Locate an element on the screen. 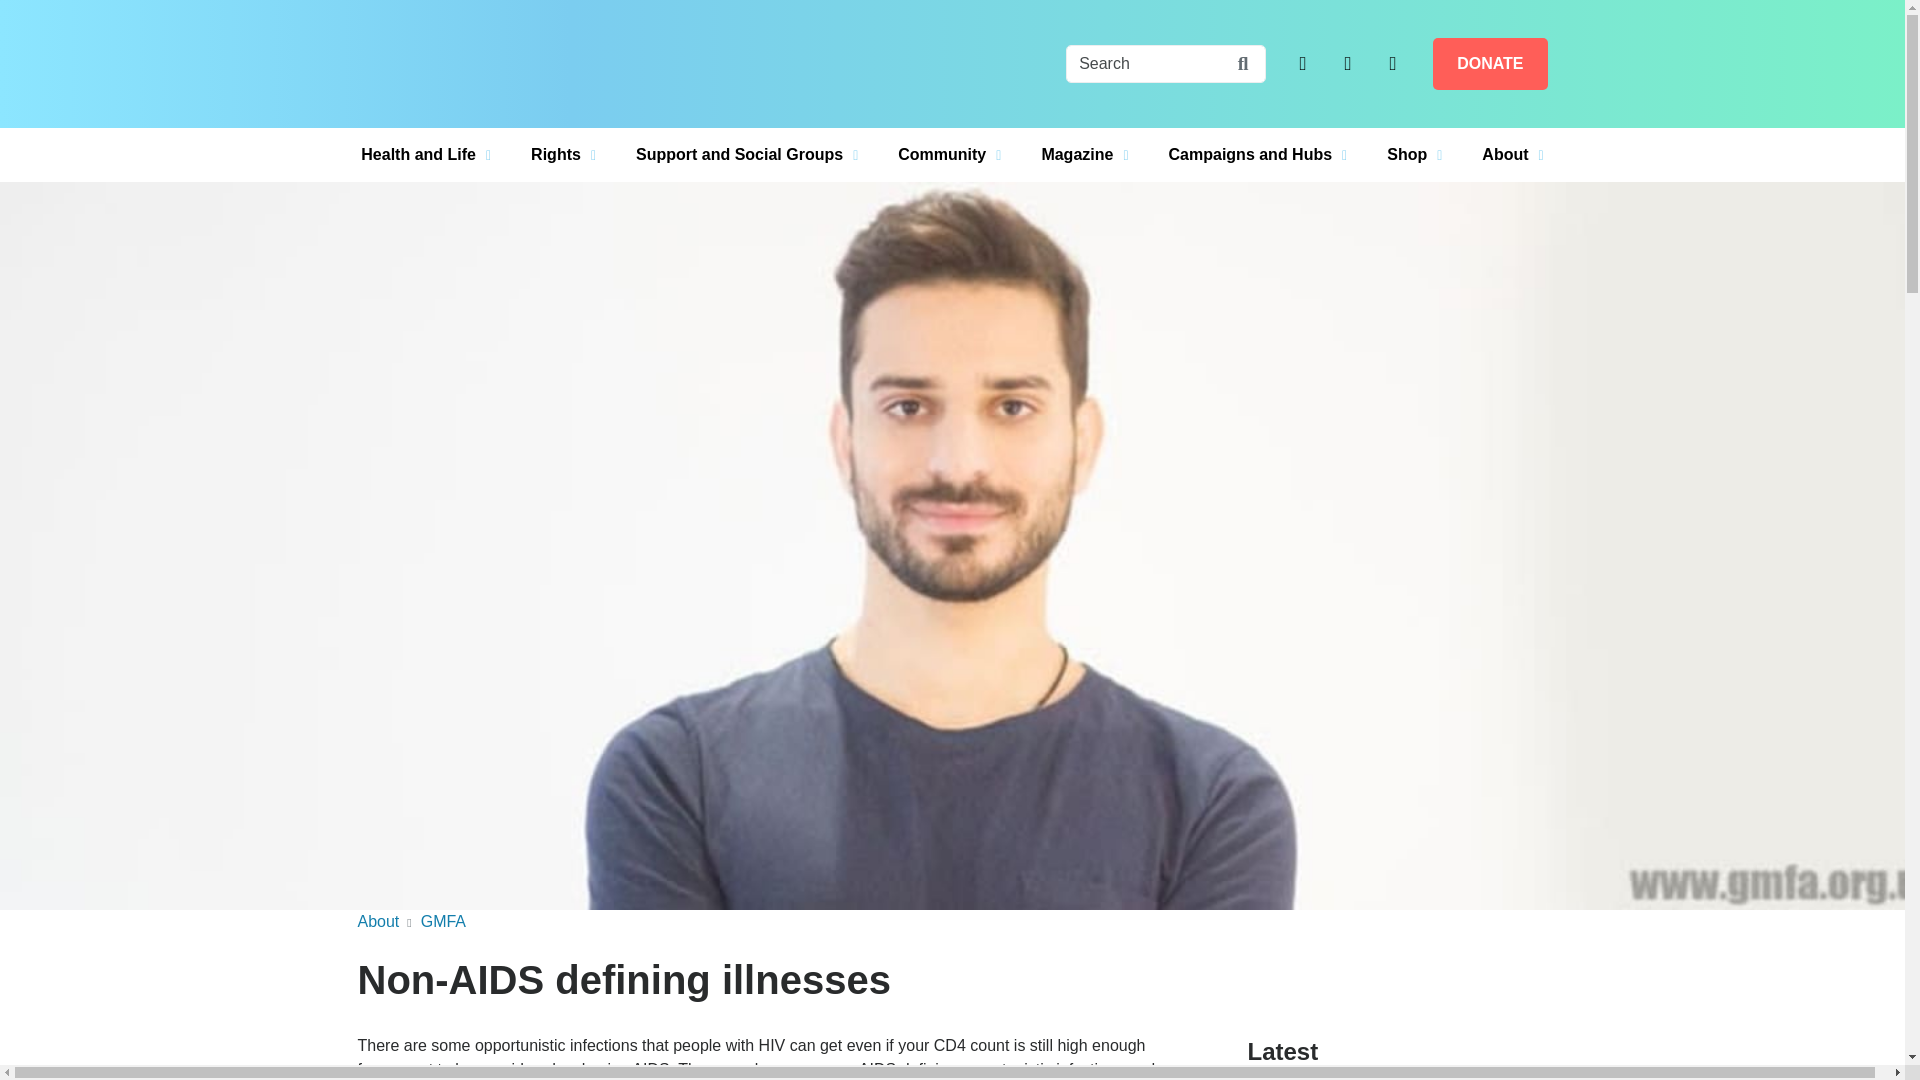 This screenshot has height=1080, width=1920. Magazine drop down menu is located at coordinates (1084, 155).